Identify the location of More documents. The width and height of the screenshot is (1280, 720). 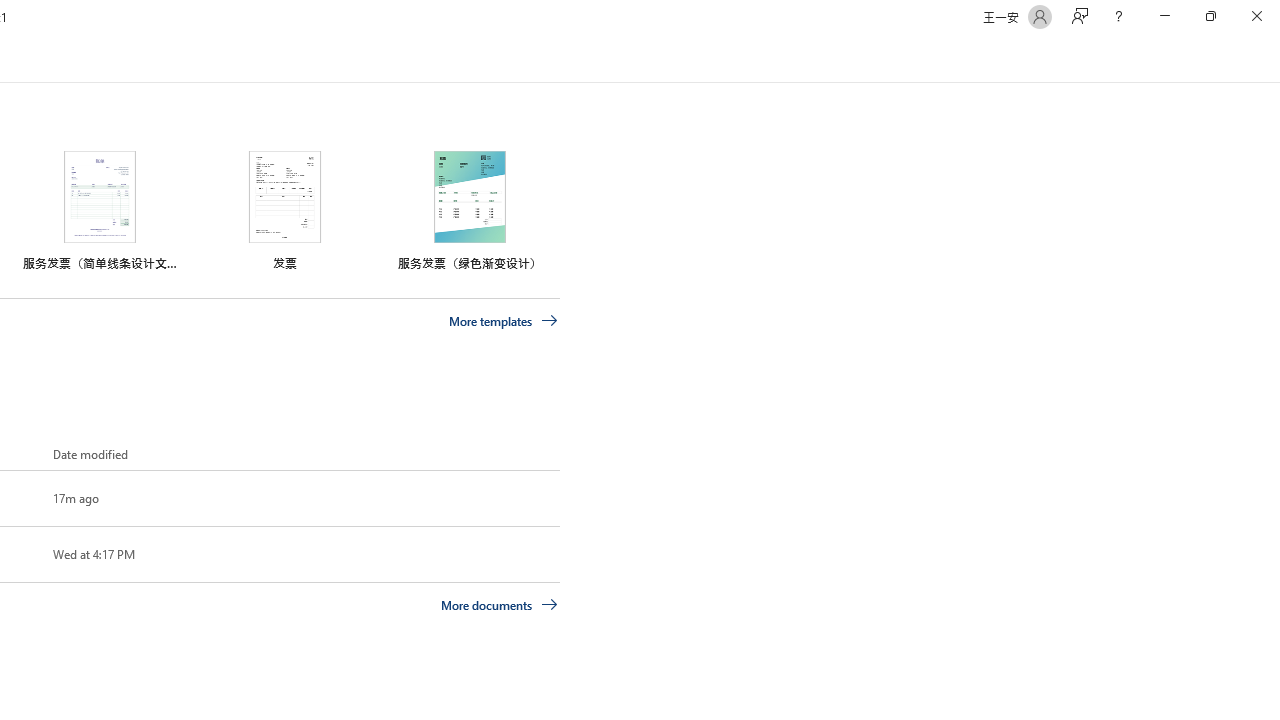
(500, 604).